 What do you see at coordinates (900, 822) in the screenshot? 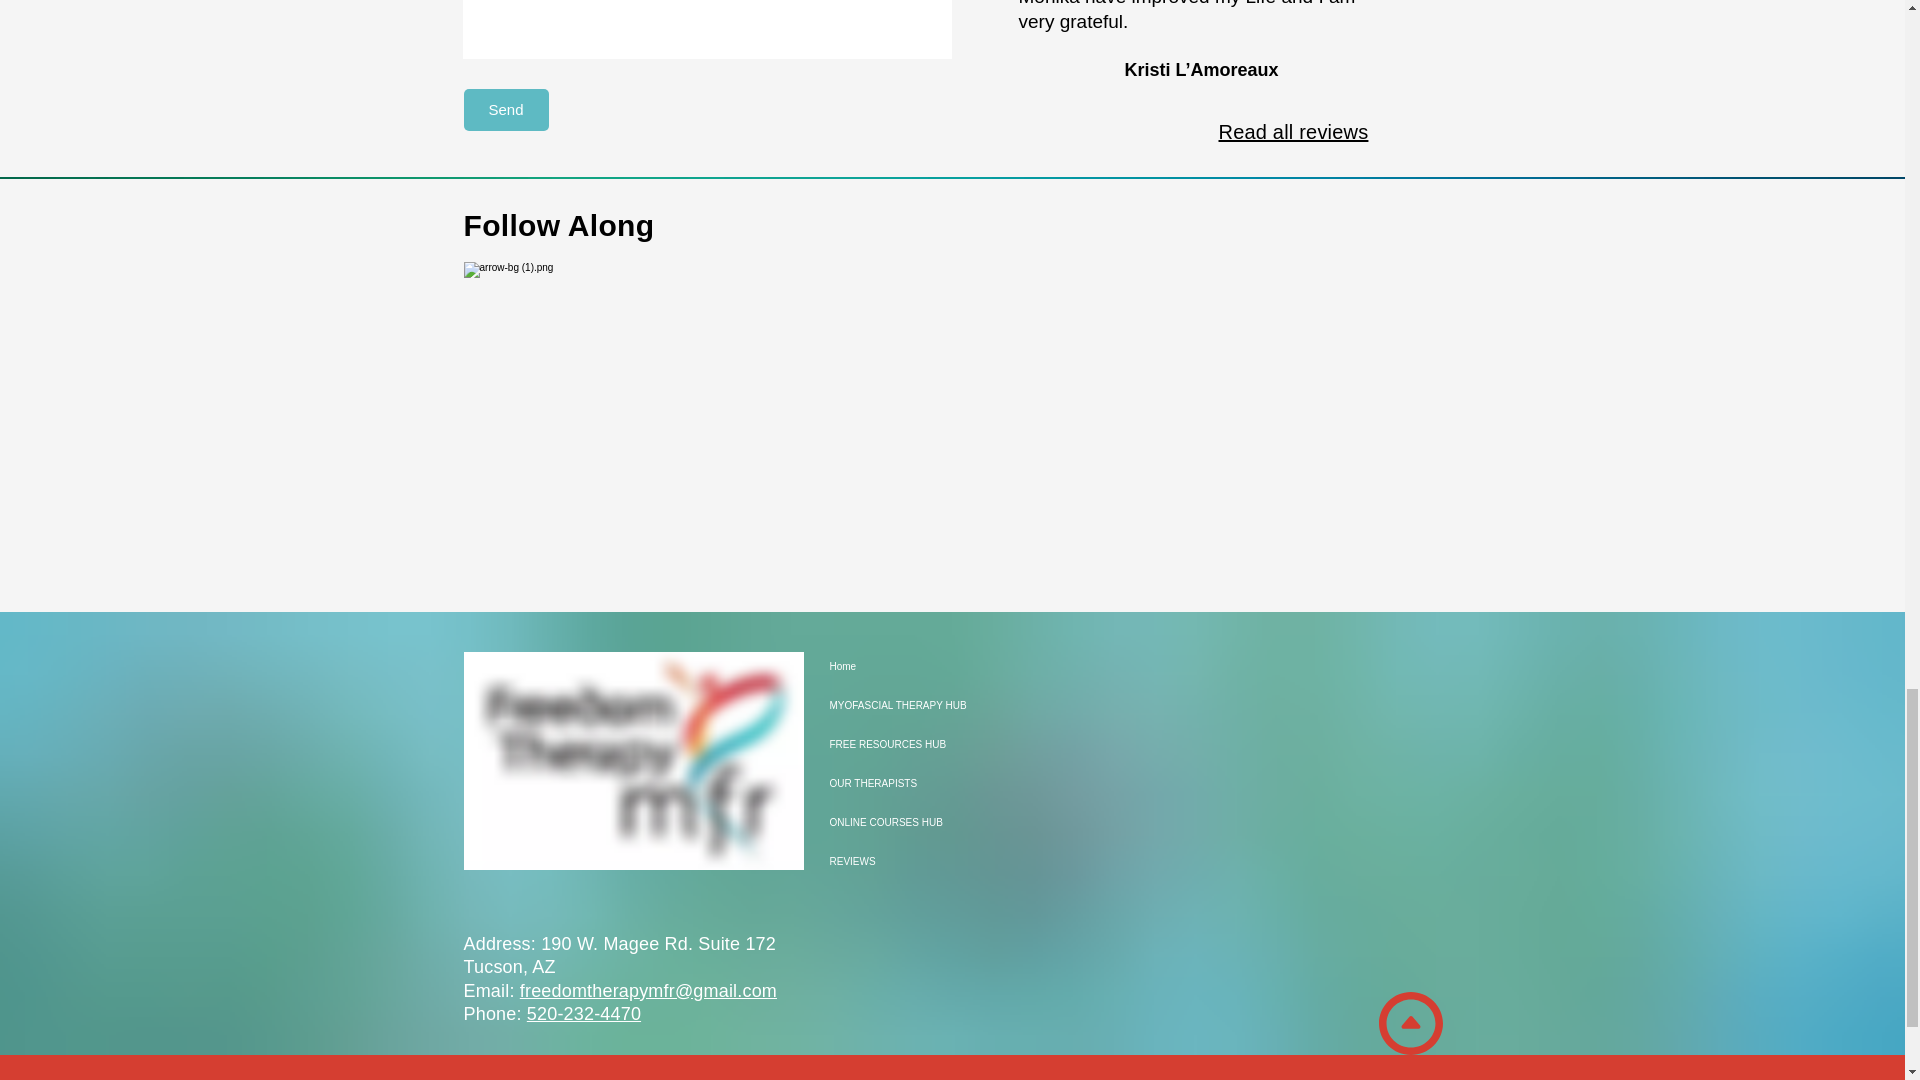
I see `ONLINE COURSES HUB` at bounding box center [900, 822].